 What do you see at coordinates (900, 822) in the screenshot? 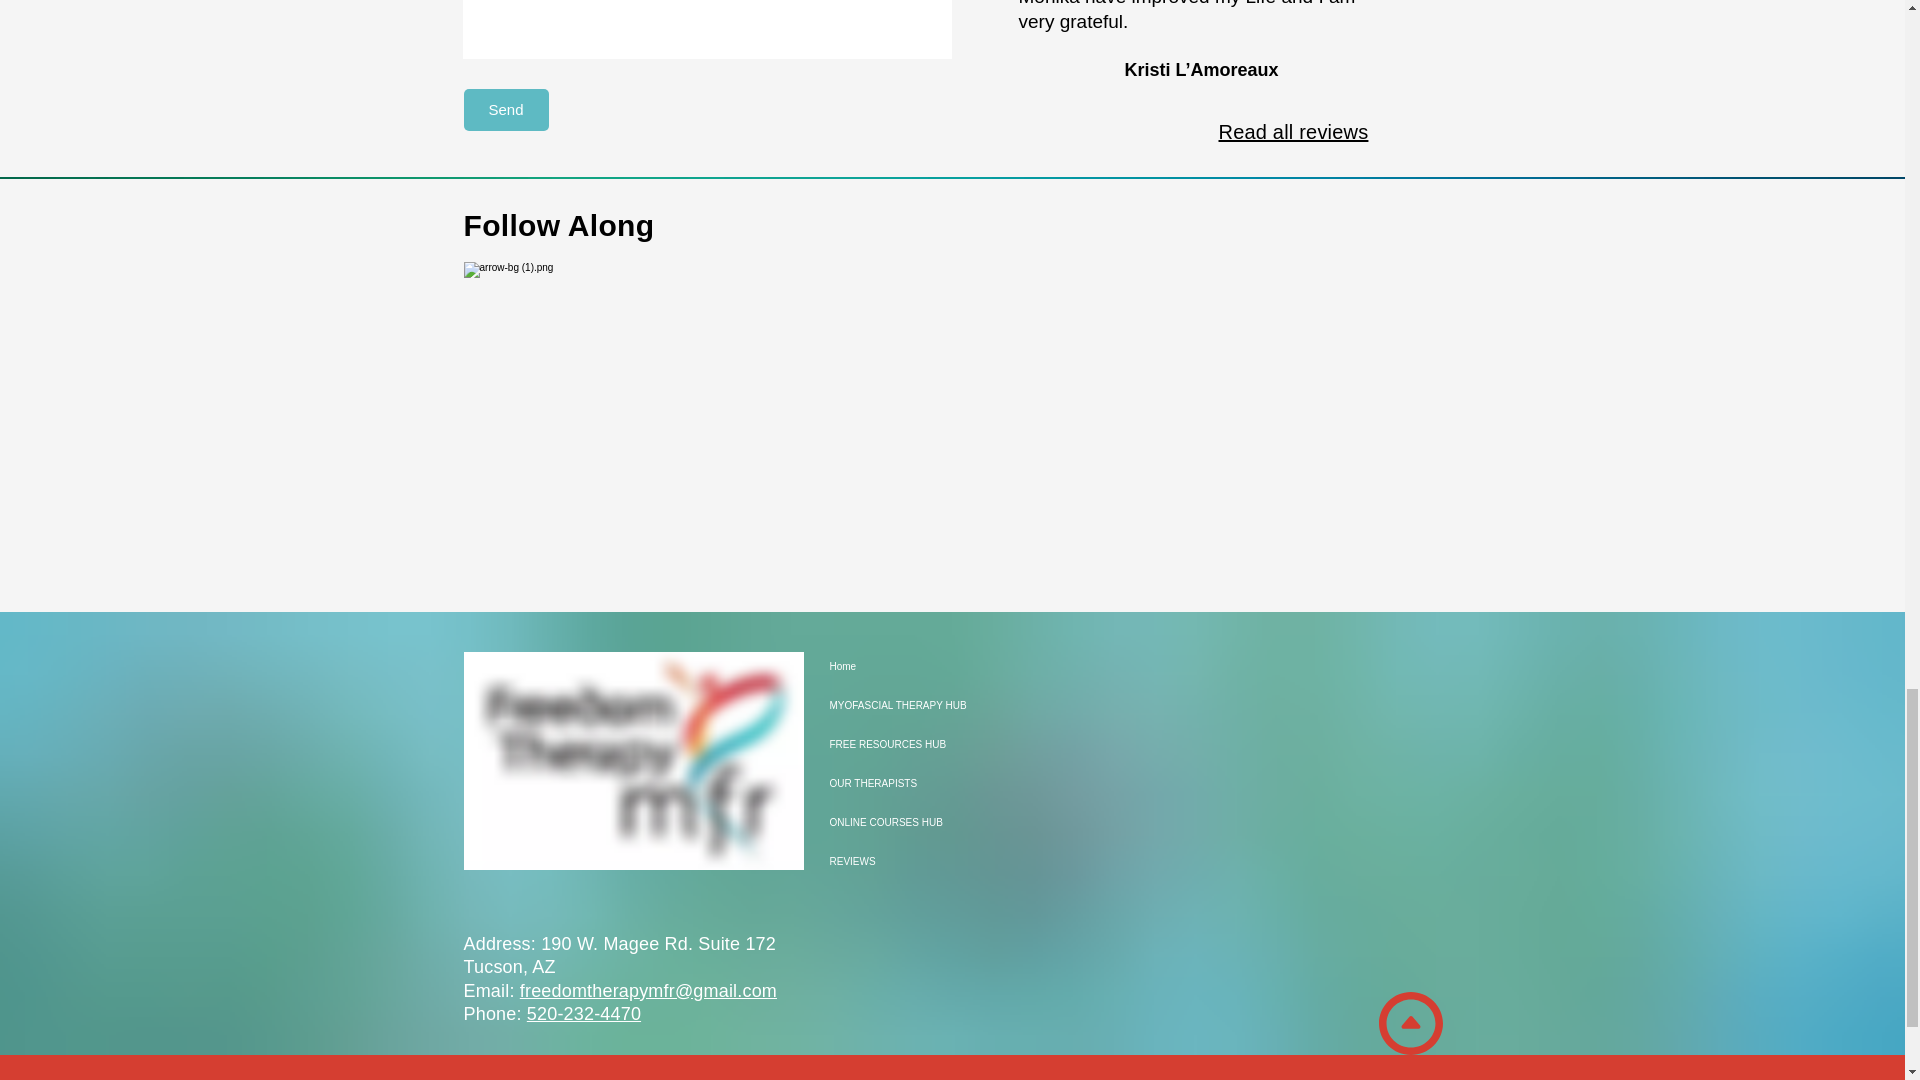
I see `ONLINE COURSES HUB` at bounding box center [900, 822].